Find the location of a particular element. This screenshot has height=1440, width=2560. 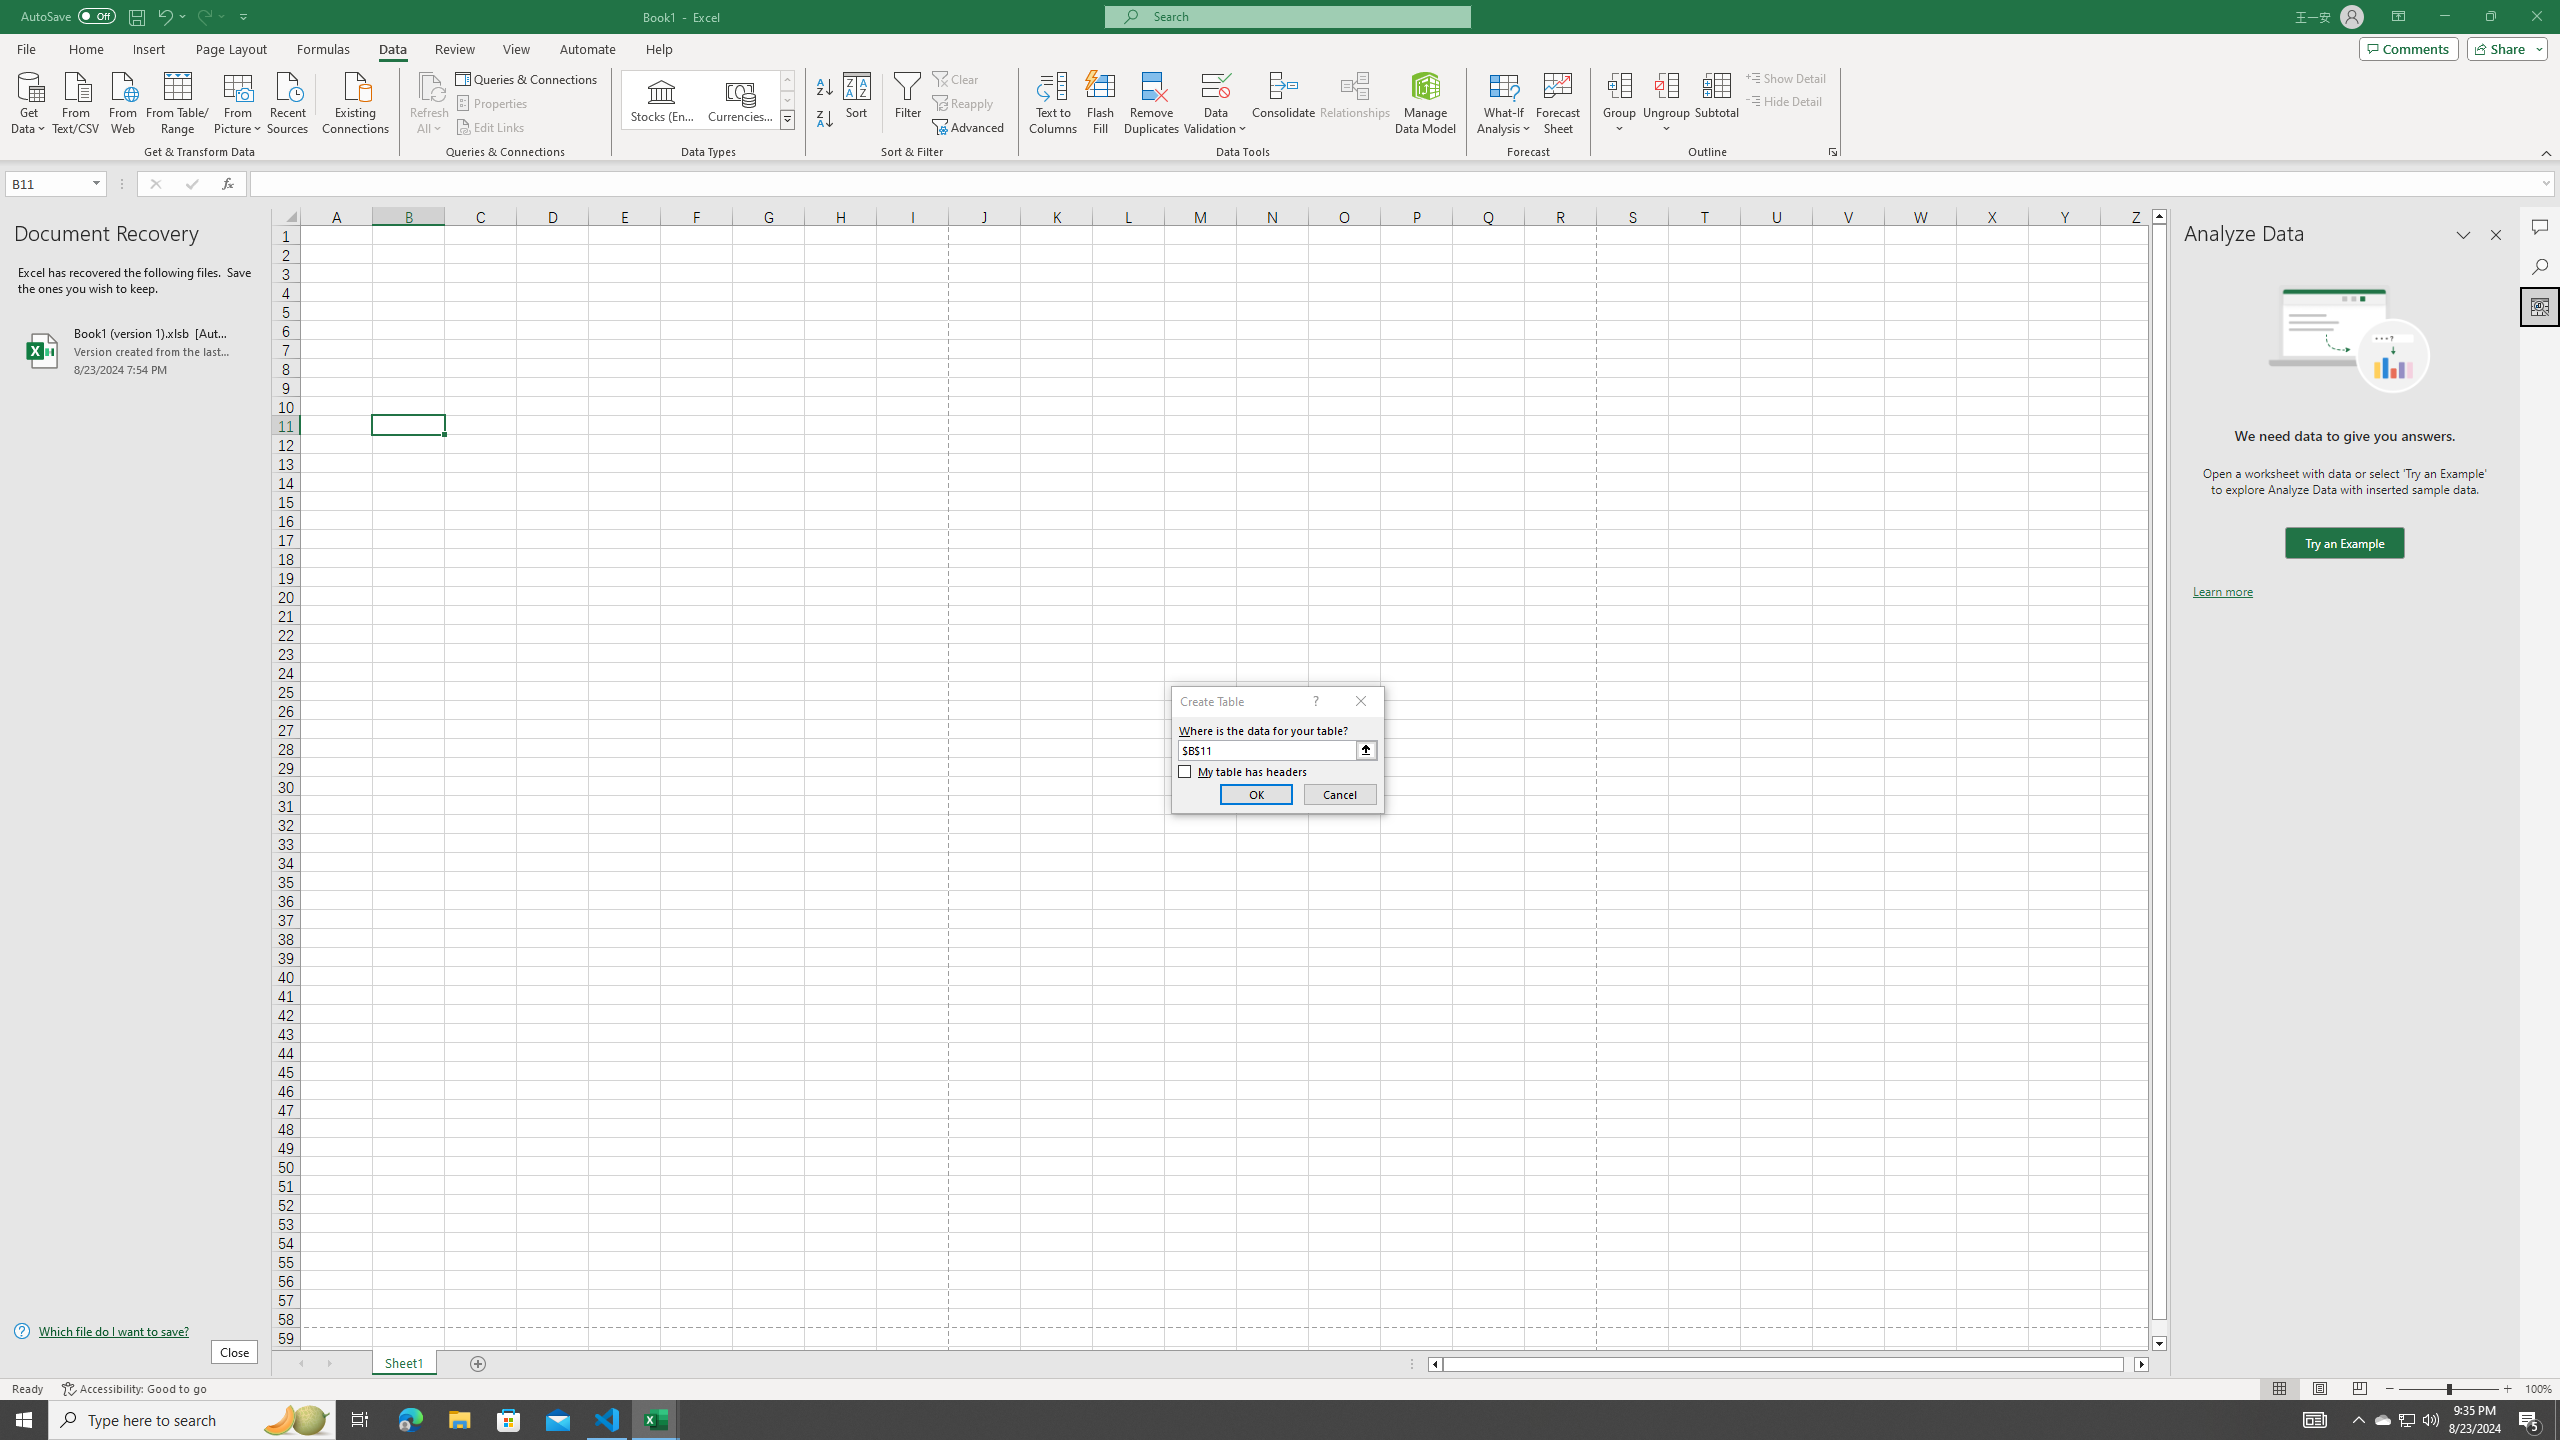

Data Types is located at coordinates (788, 119).